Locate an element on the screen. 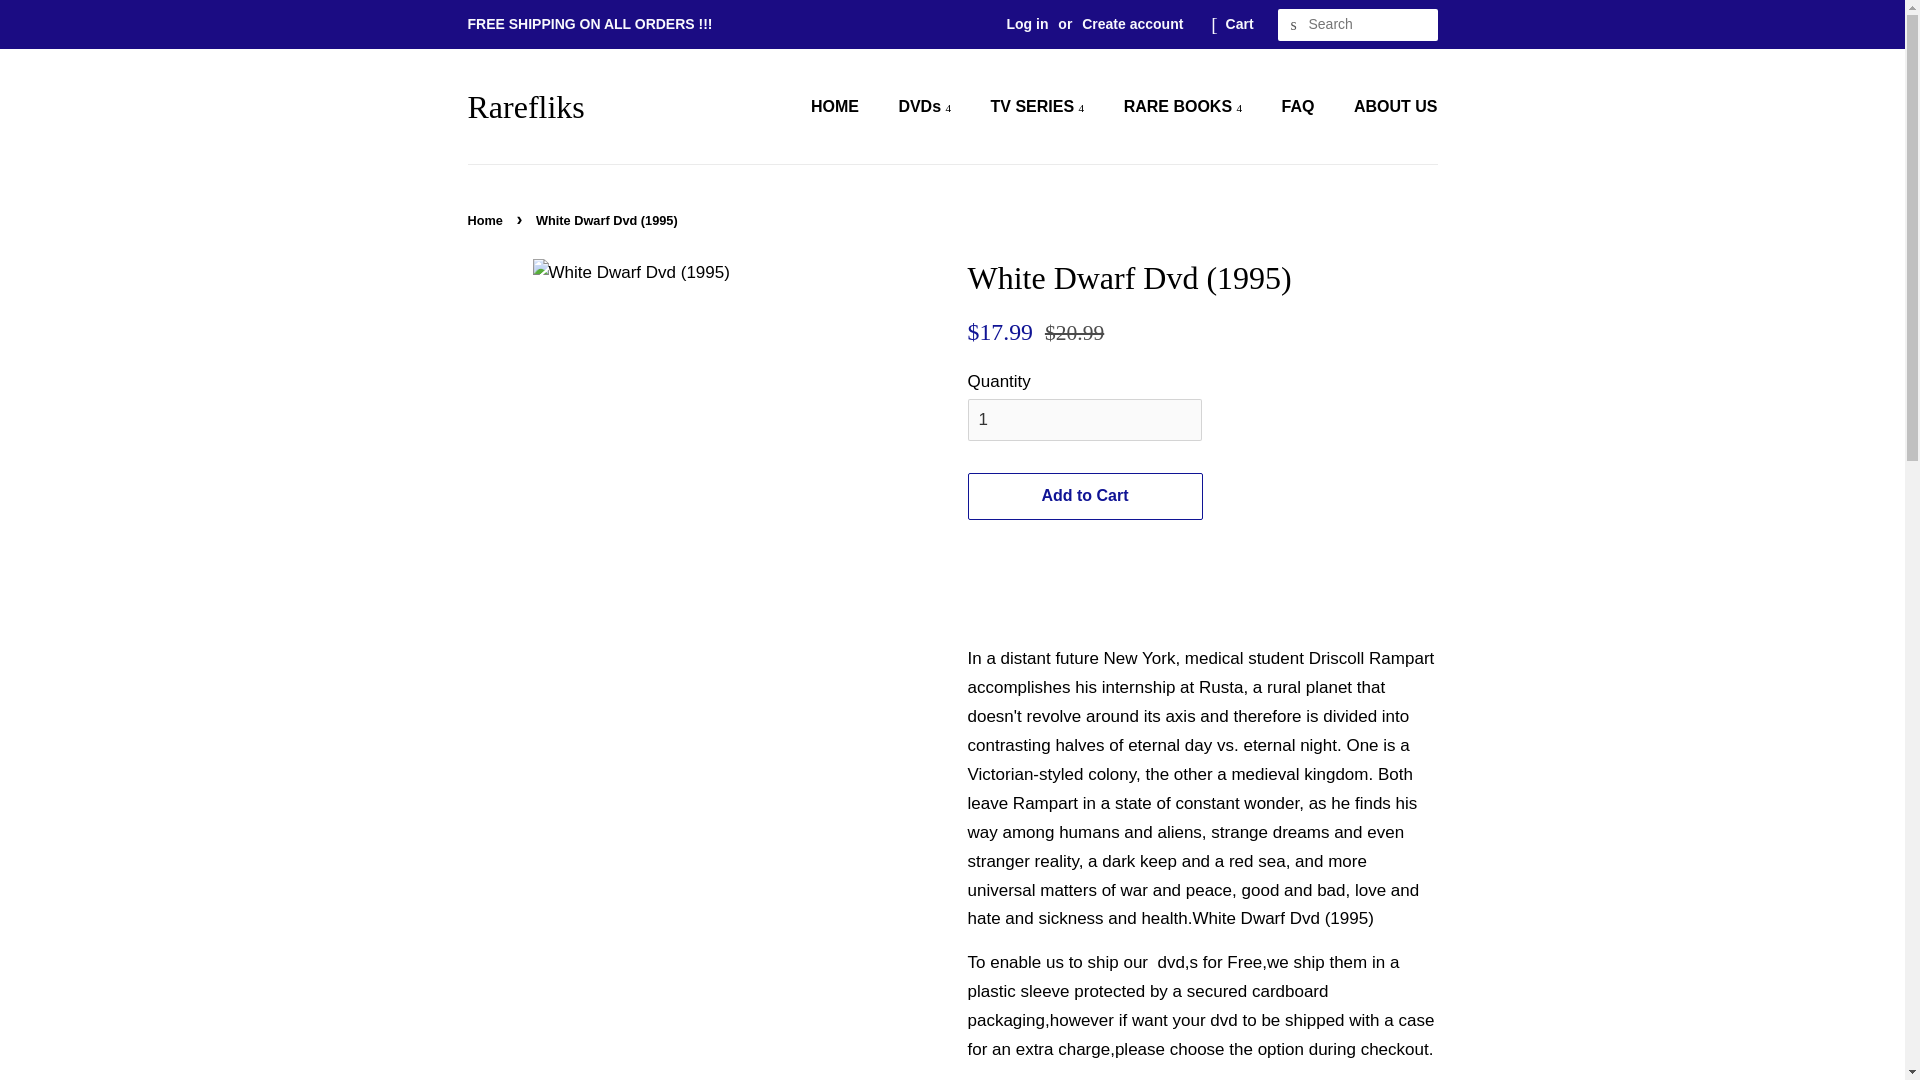 The height and width of the screenshot is (1080, 1920). DVDs is located at coordinates (927, 106).